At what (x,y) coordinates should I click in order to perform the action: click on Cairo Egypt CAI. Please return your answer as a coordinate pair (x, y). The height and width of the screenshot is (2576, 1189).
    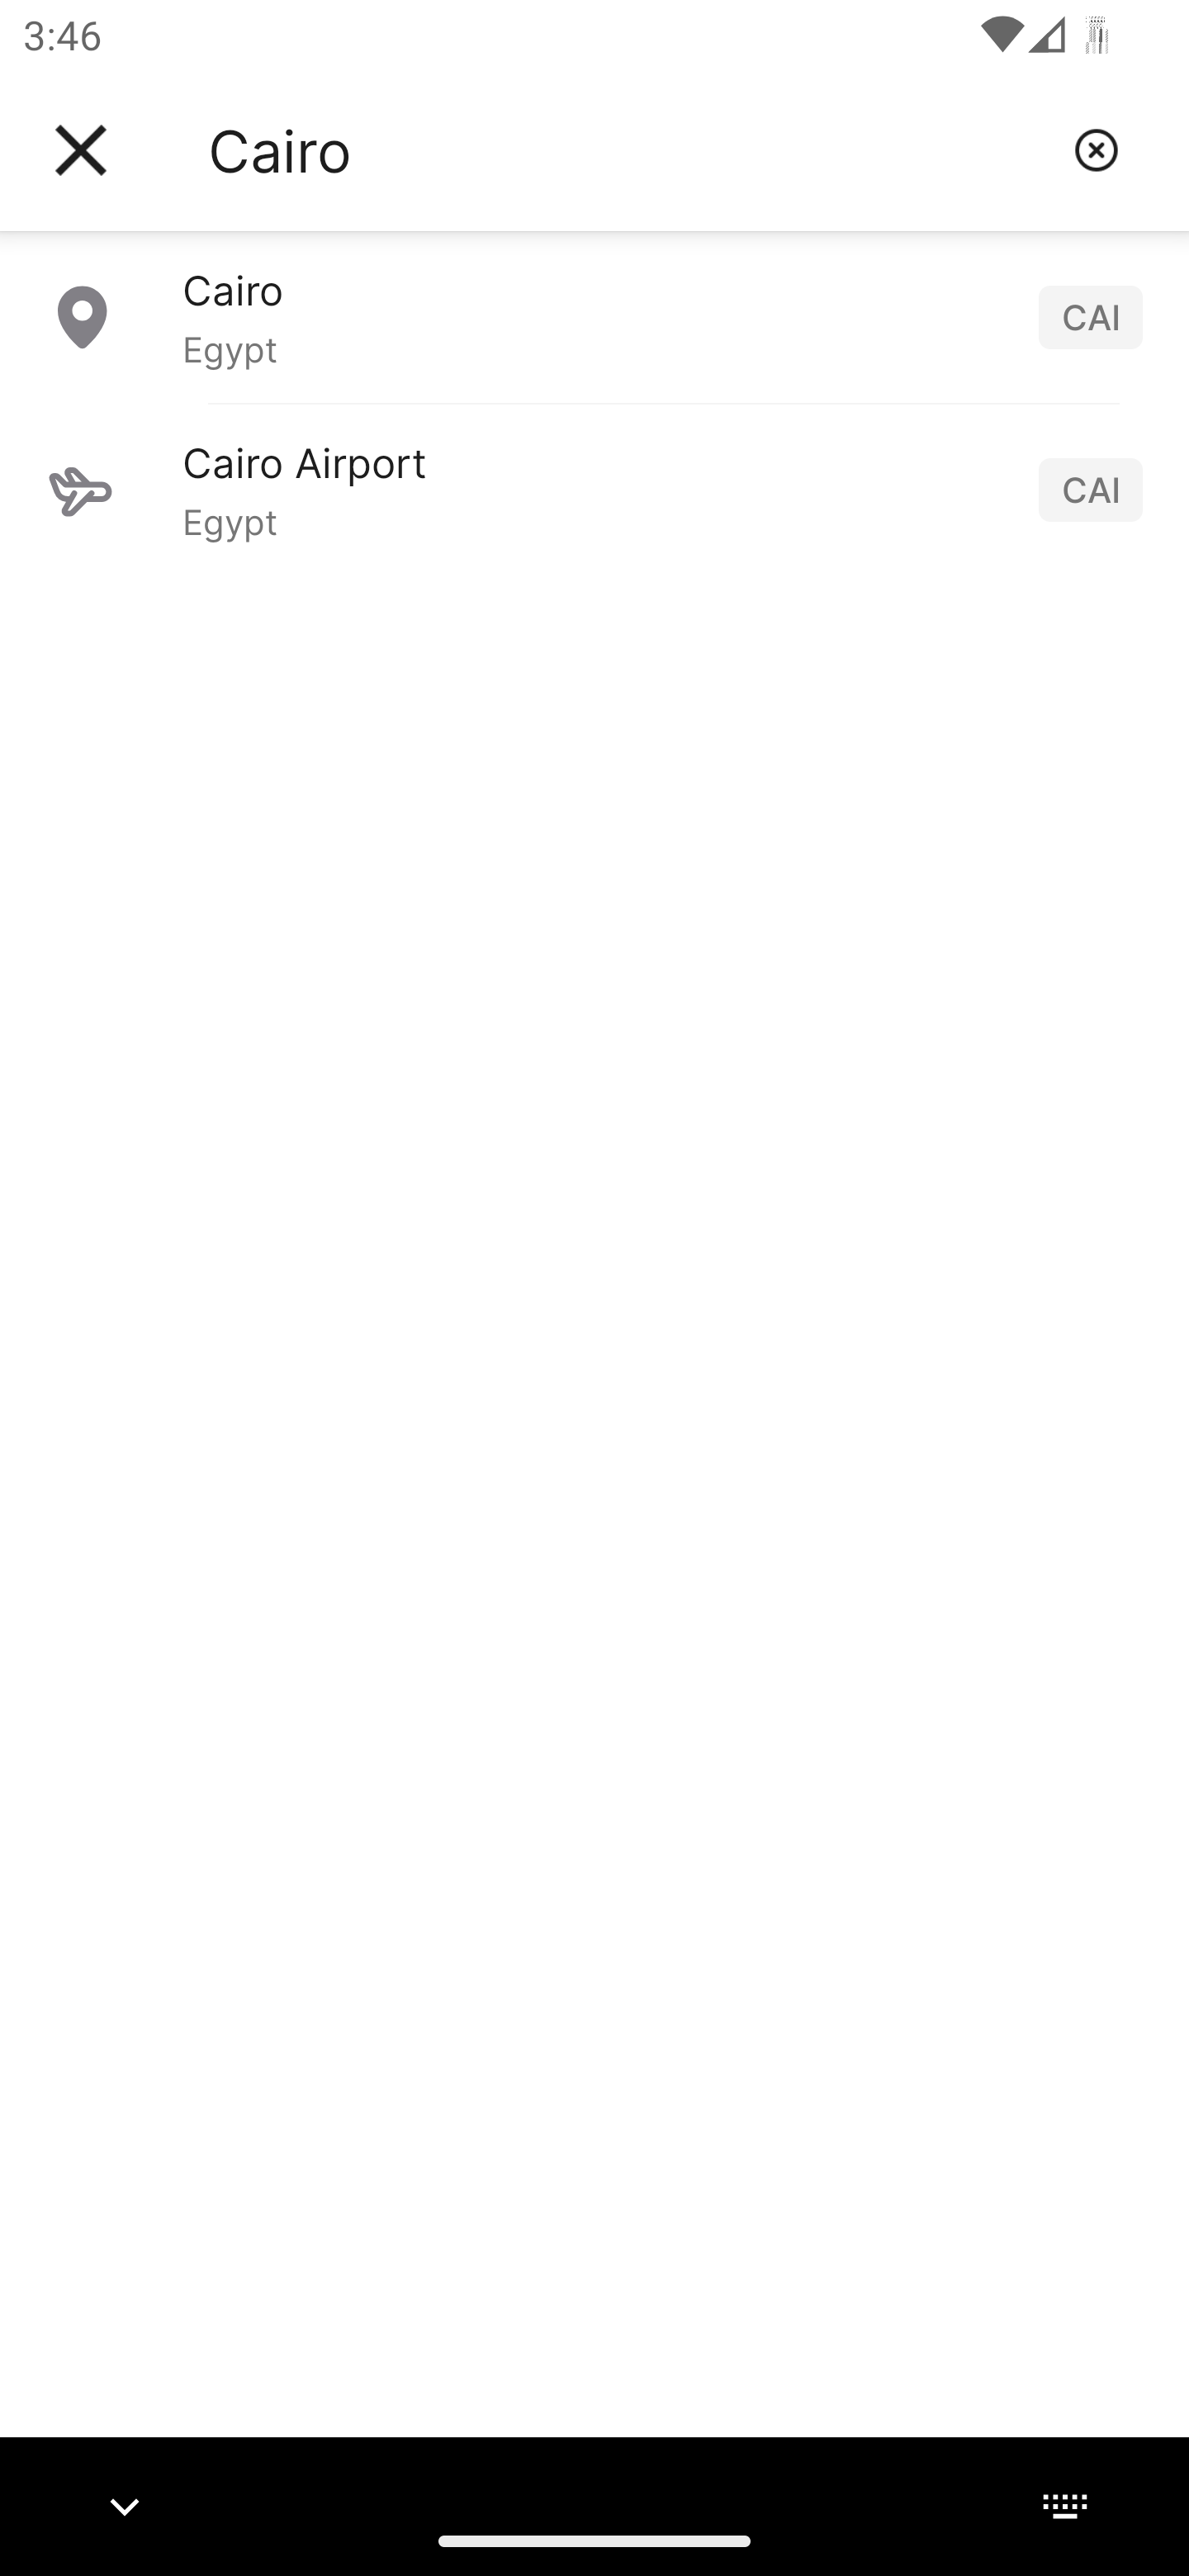
    Looking at the image, I should click on (594, 316).